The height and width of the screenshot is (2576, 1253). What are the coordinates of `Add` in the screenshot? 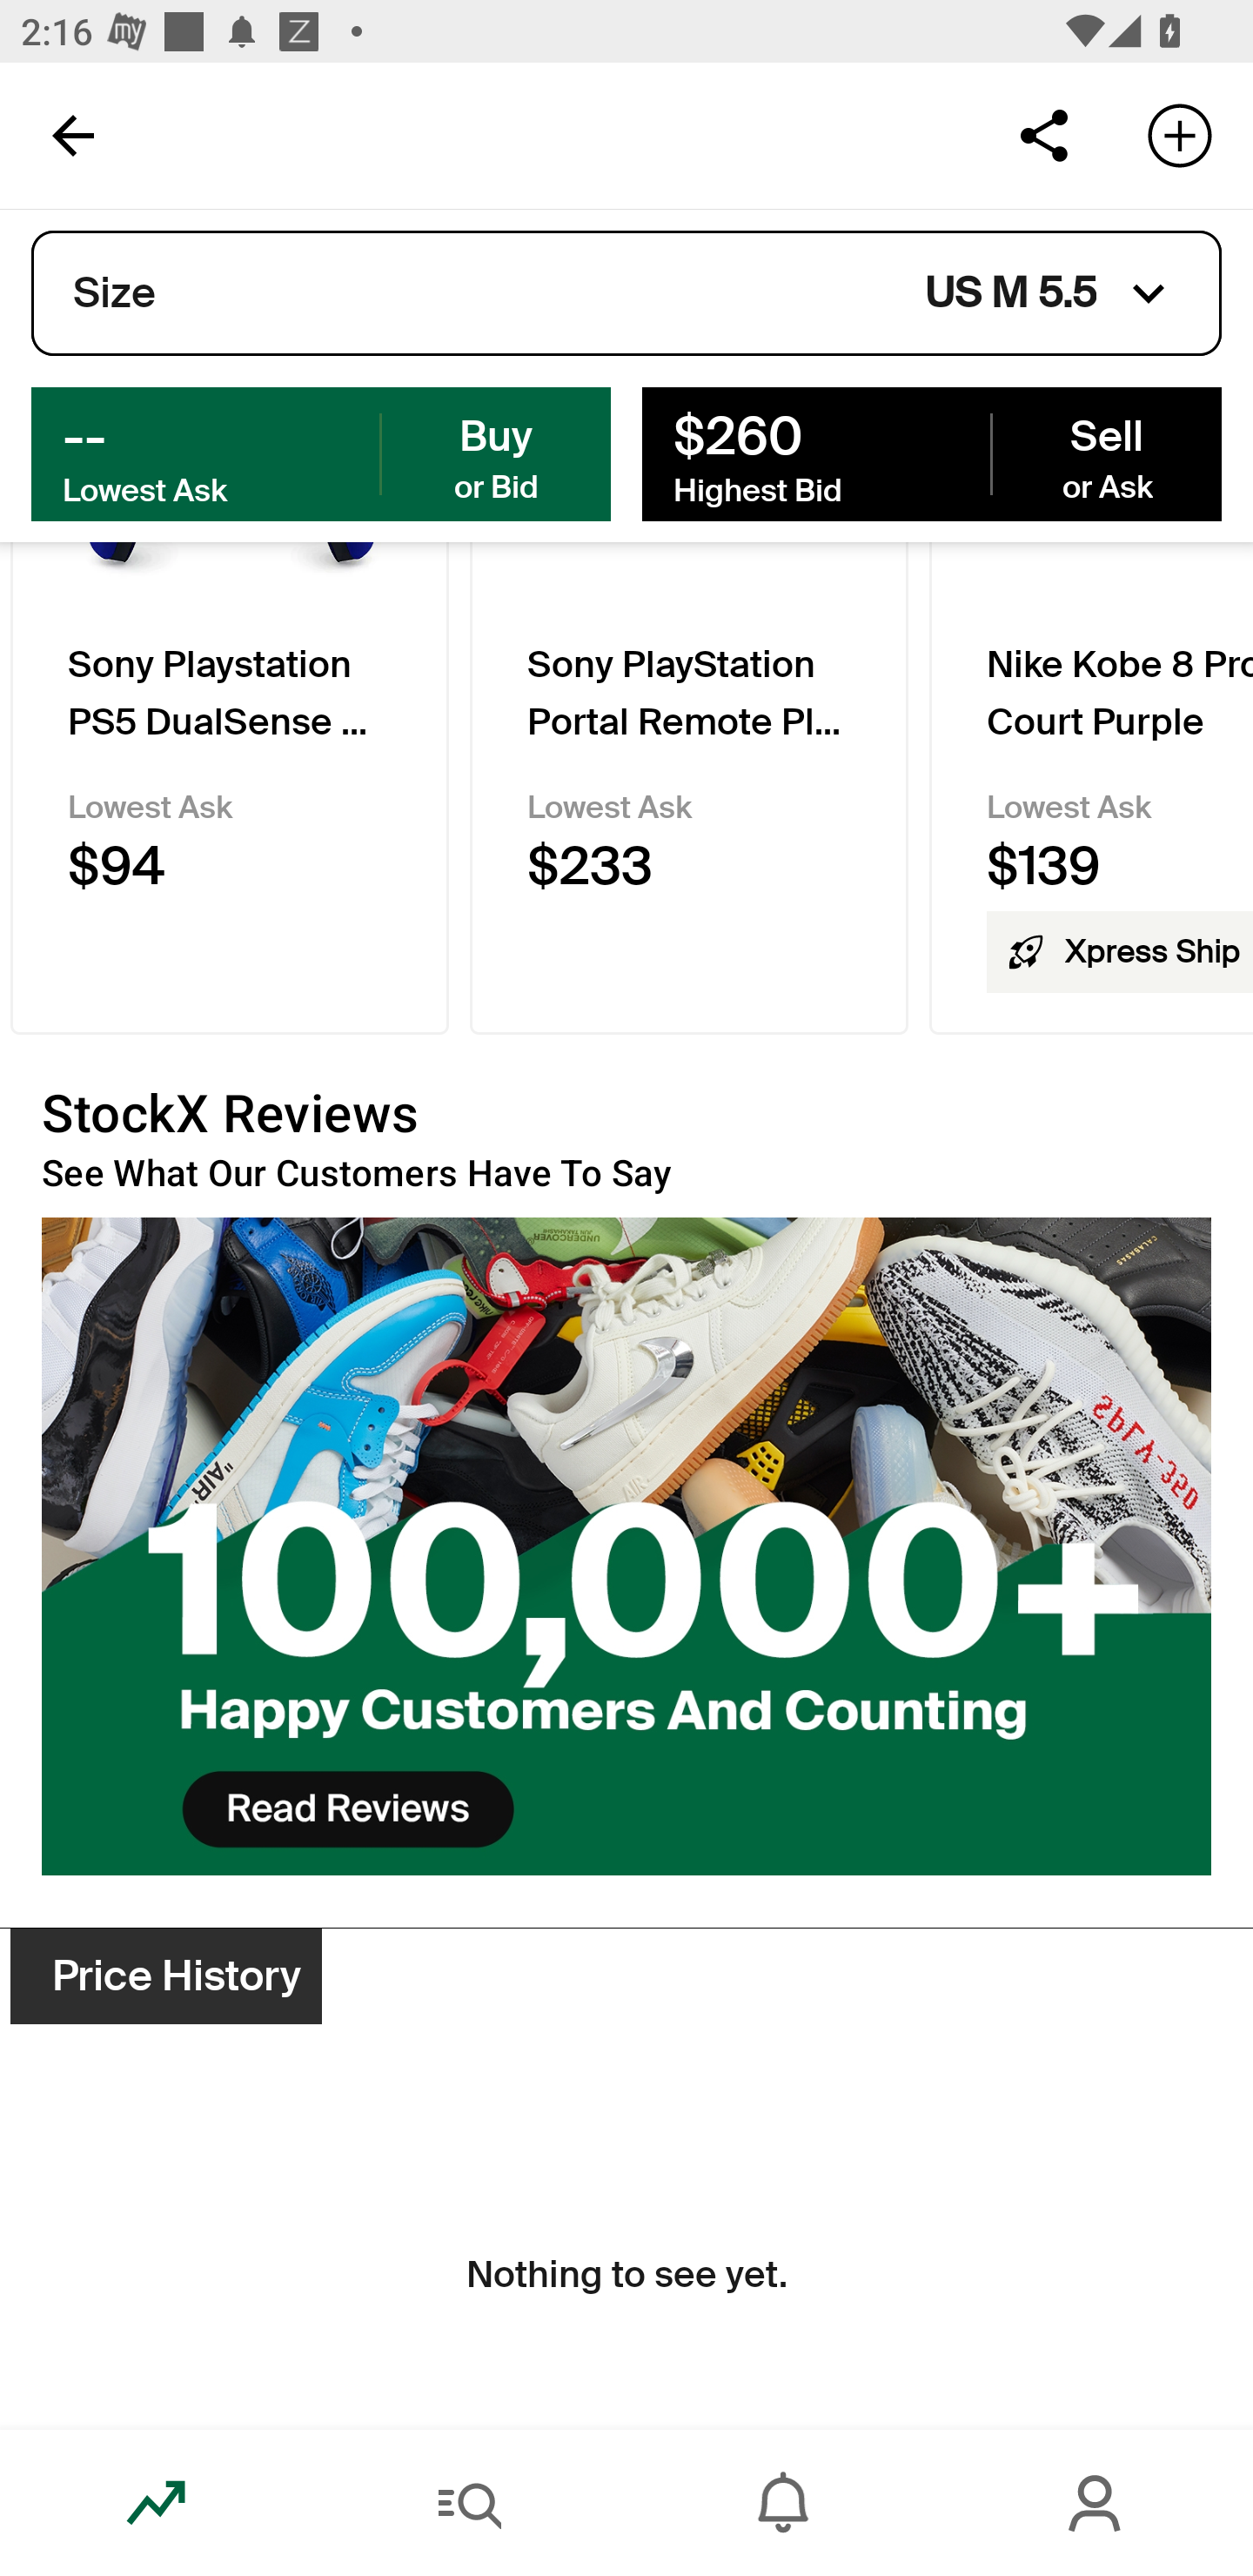 It's located at (1180, 134).